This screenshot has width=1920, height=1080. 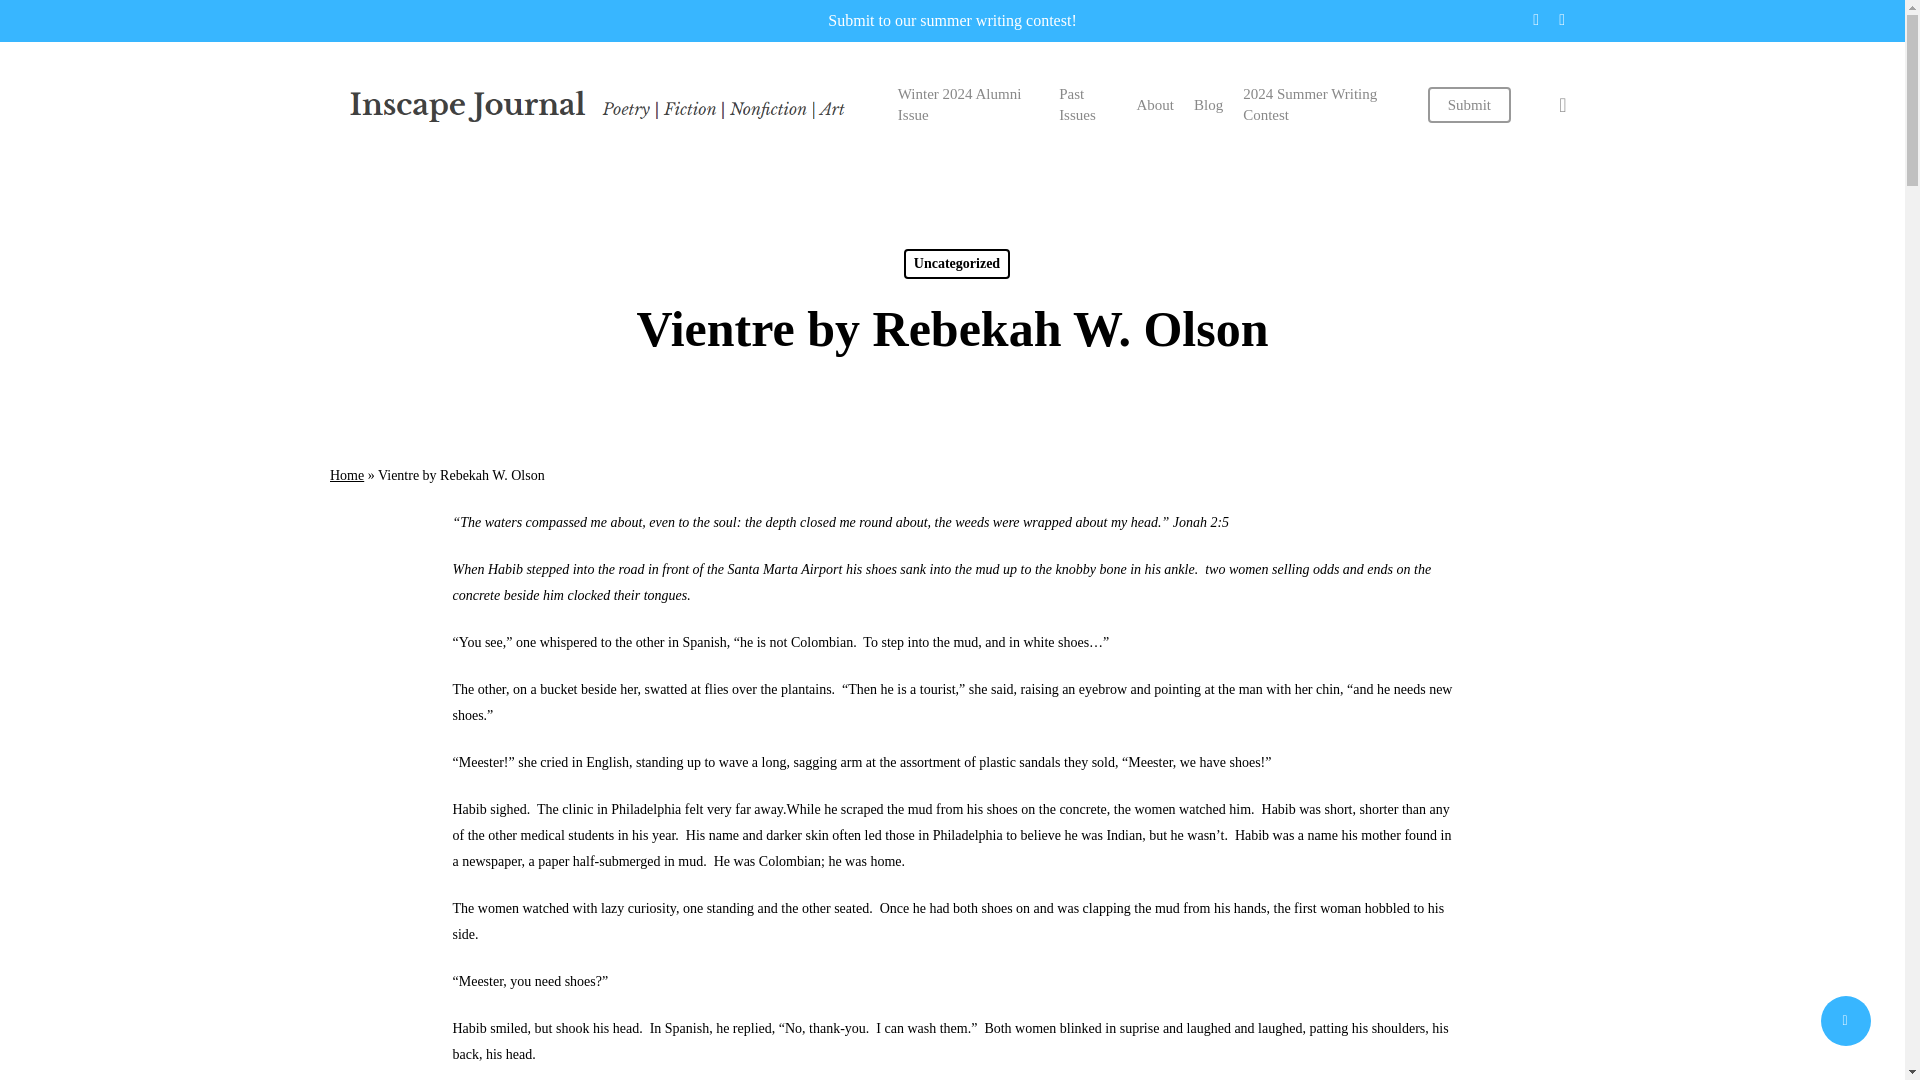 I want to click on Blog, so click(x=1208, y=104).